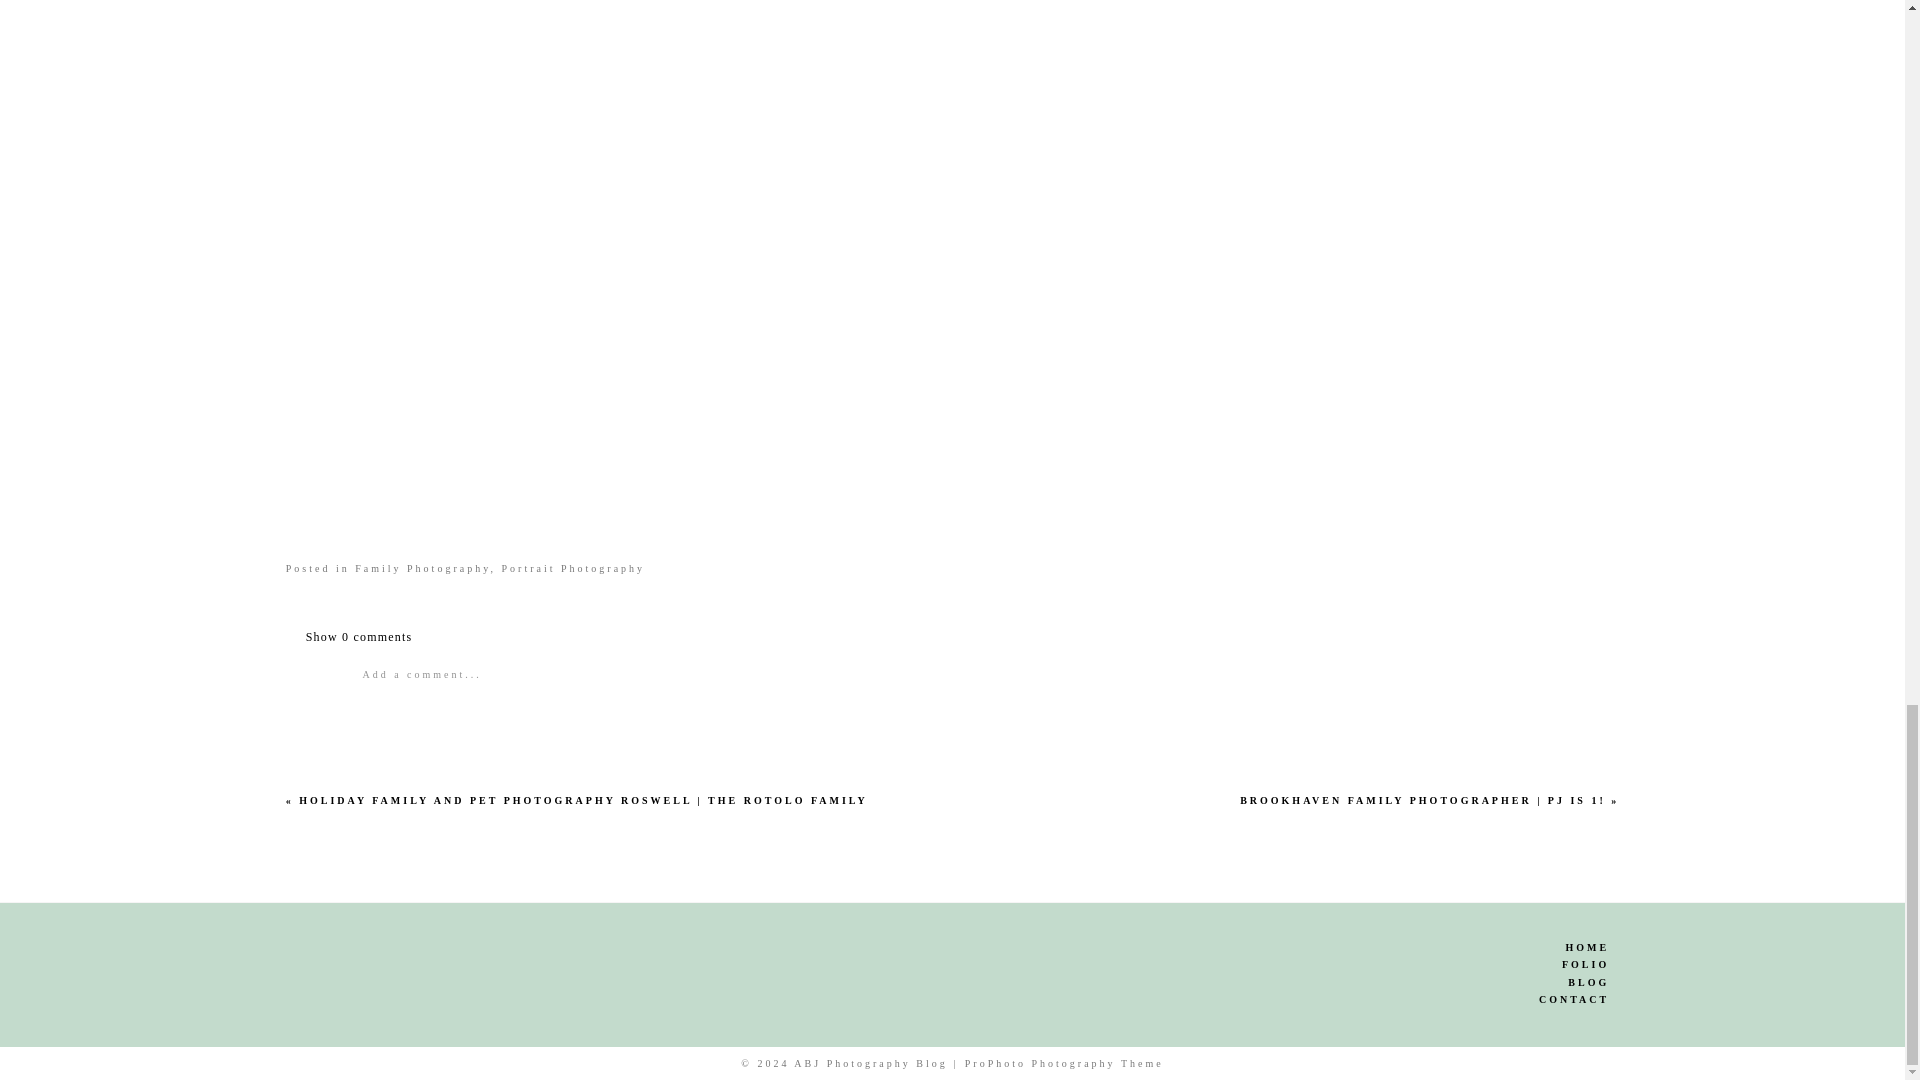 The width and height of the screenshot is (1920, 1080). I want to click on Show 0 comments, so click(358, 636).